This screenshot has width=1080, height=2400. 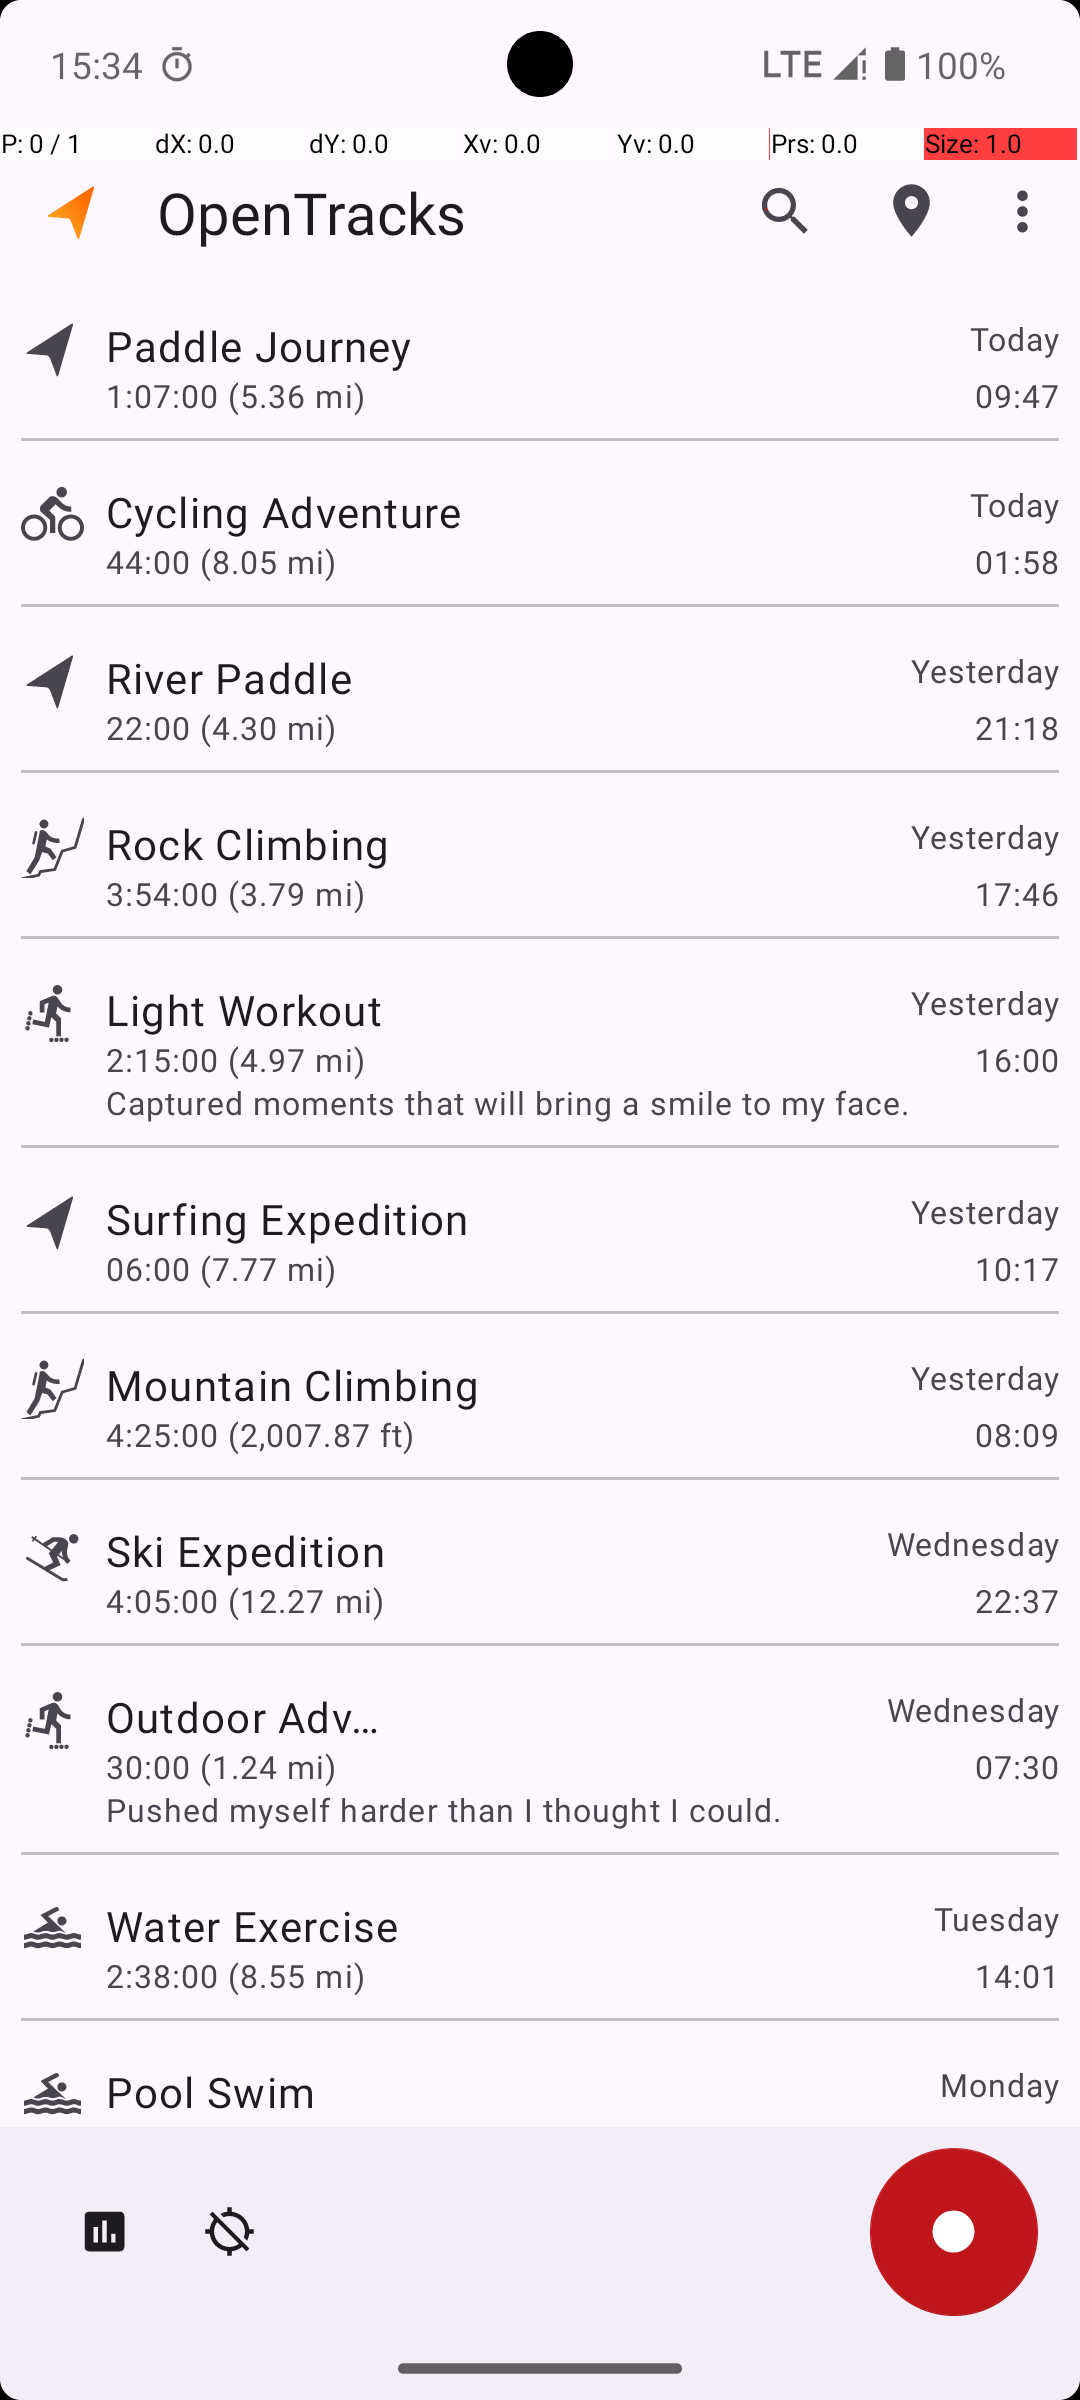 What do you see at coordinates (292, 1550) in the screenshot?
I see `Ski Expedition` at bounding box center [292, 1550].